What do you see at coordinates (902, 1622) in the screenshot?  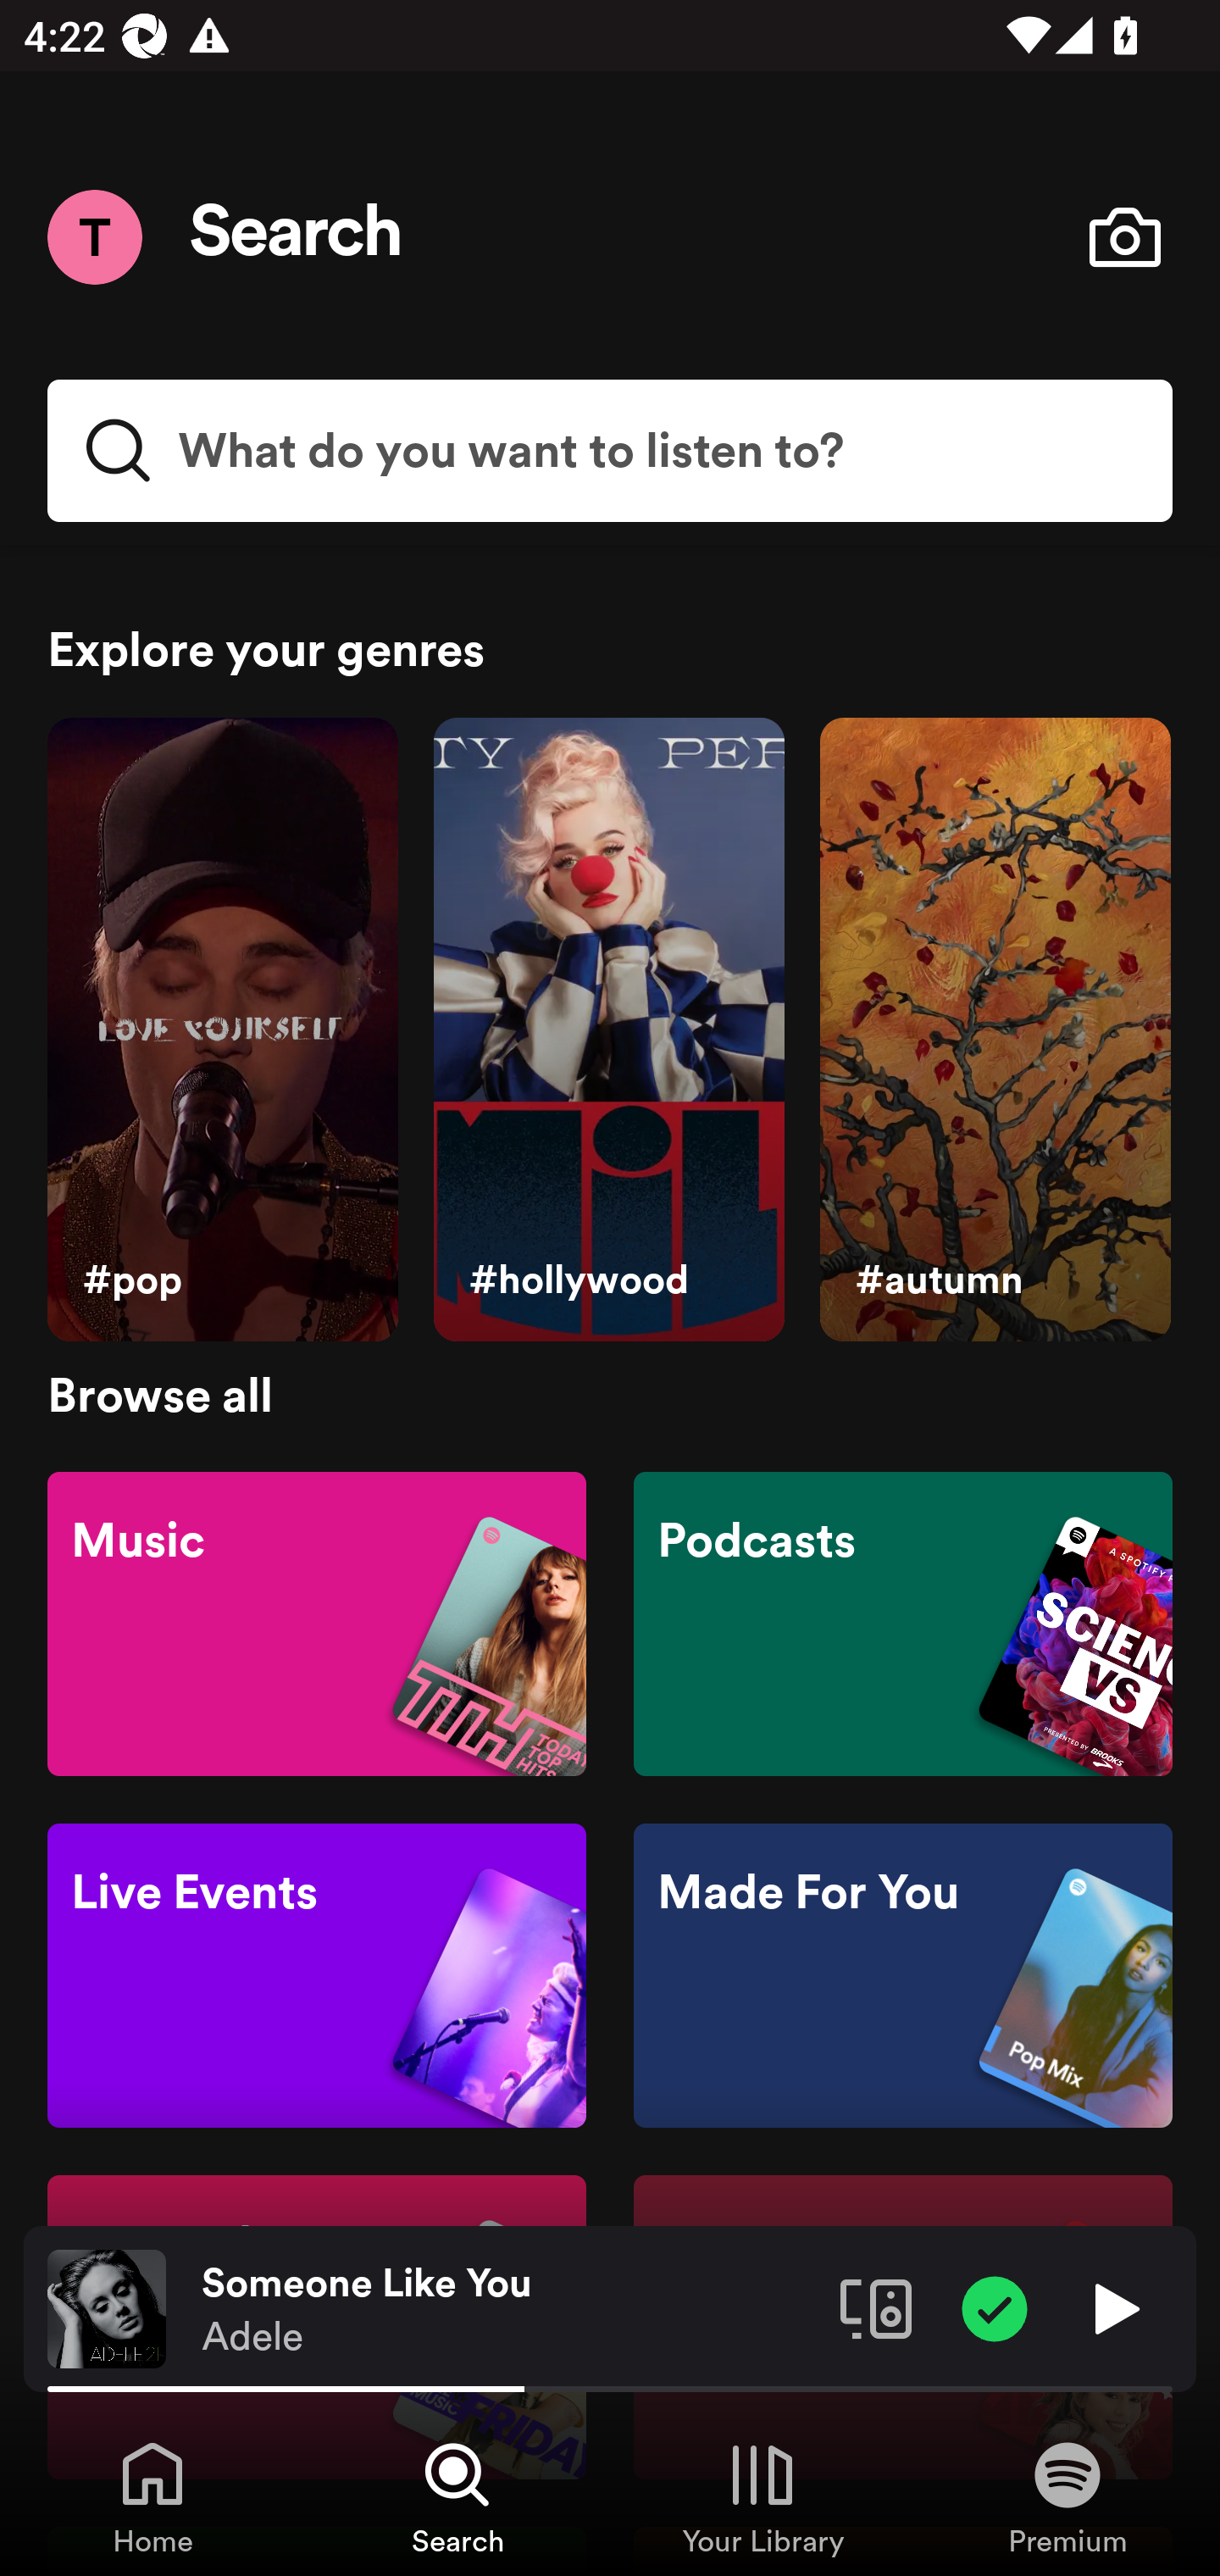 I see `Podcasts` at bounding box center [902, 1622].